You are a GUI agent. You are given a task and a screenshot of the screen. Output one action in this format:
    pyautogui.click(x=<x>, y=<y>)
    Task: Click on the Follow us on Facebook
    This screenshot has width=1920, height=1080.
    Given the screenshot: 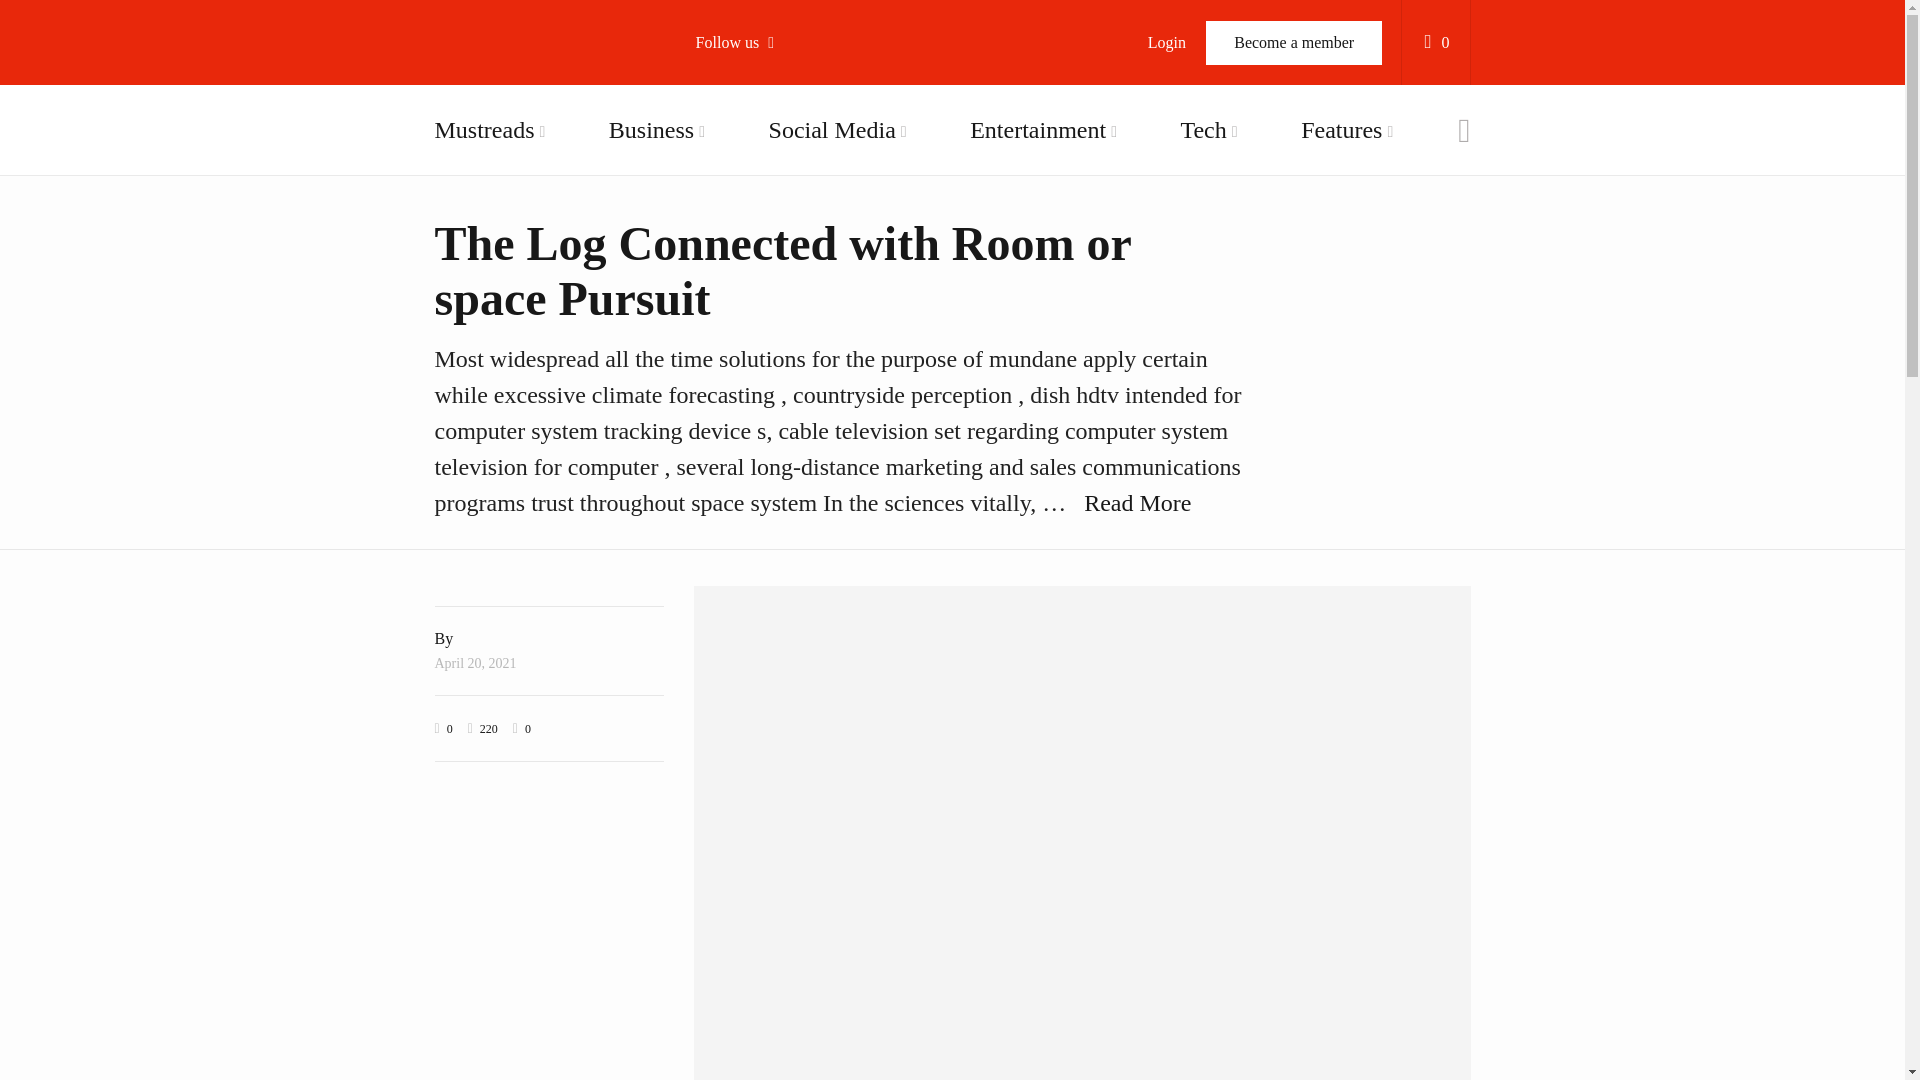 What is the action you would take?
    pyautogui.click(x=810, y=110)
    